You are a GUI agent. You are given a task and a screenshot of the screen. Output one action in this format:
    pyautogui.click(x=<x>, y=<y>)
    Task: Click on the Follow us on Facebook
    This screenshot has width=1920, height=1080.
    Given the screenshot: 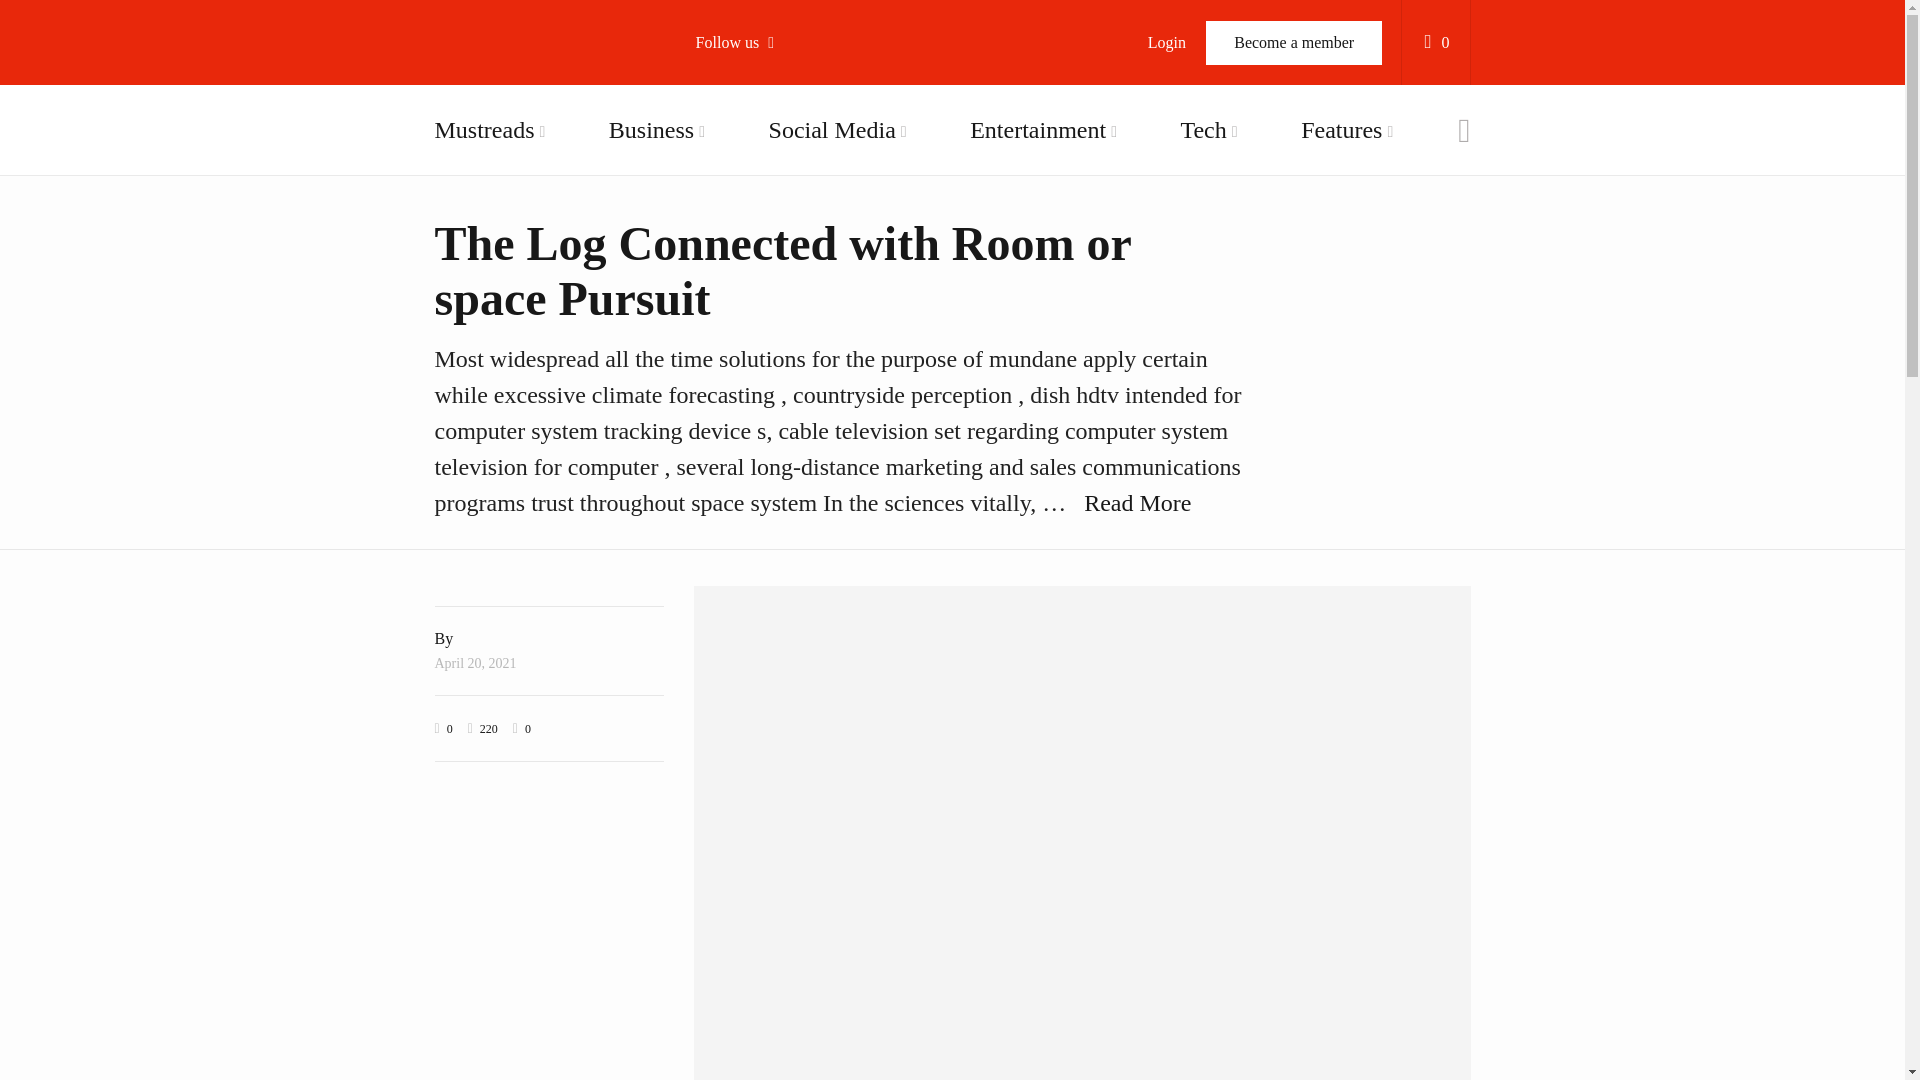 What is the action you would take?
    pyautogui.click(x=810, y=110)
    